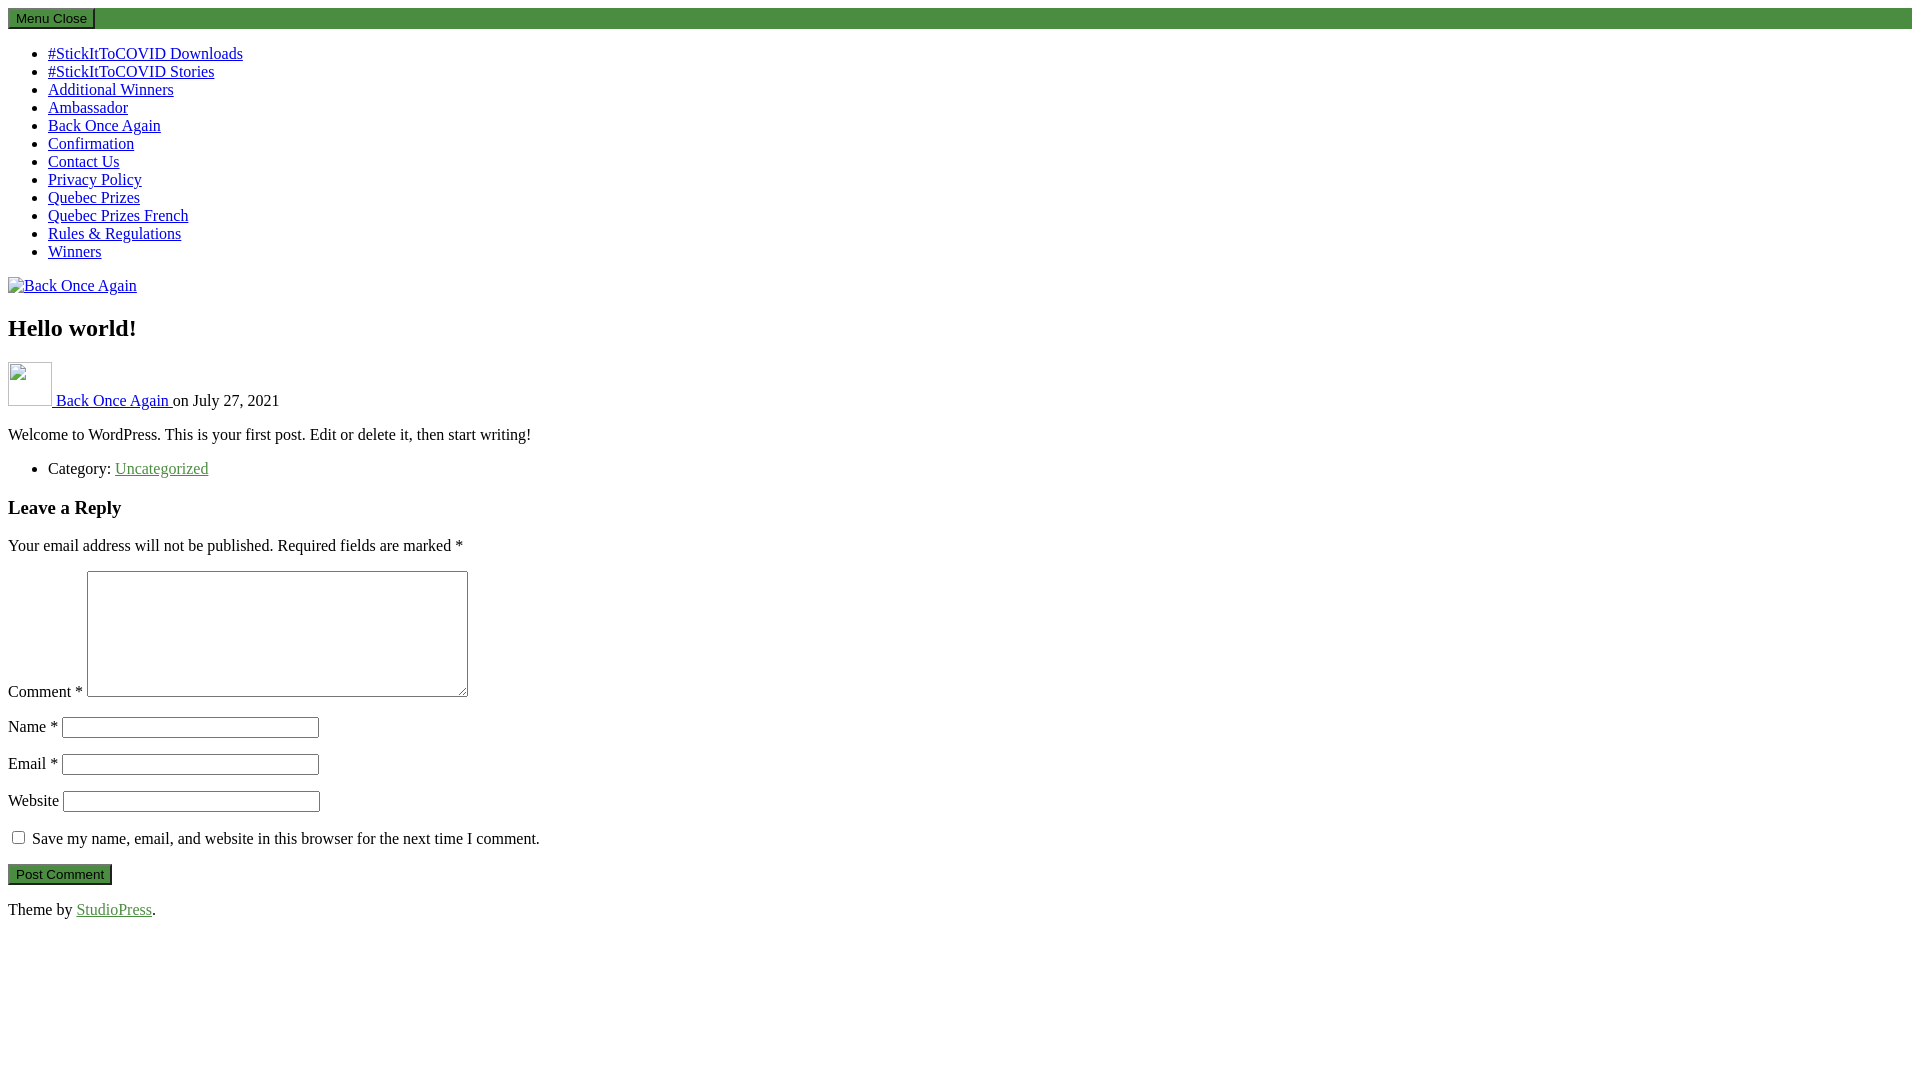 The width and height of the screenshot is (1920, 1080). I want to click on Back Once Again, so click(104, 126).